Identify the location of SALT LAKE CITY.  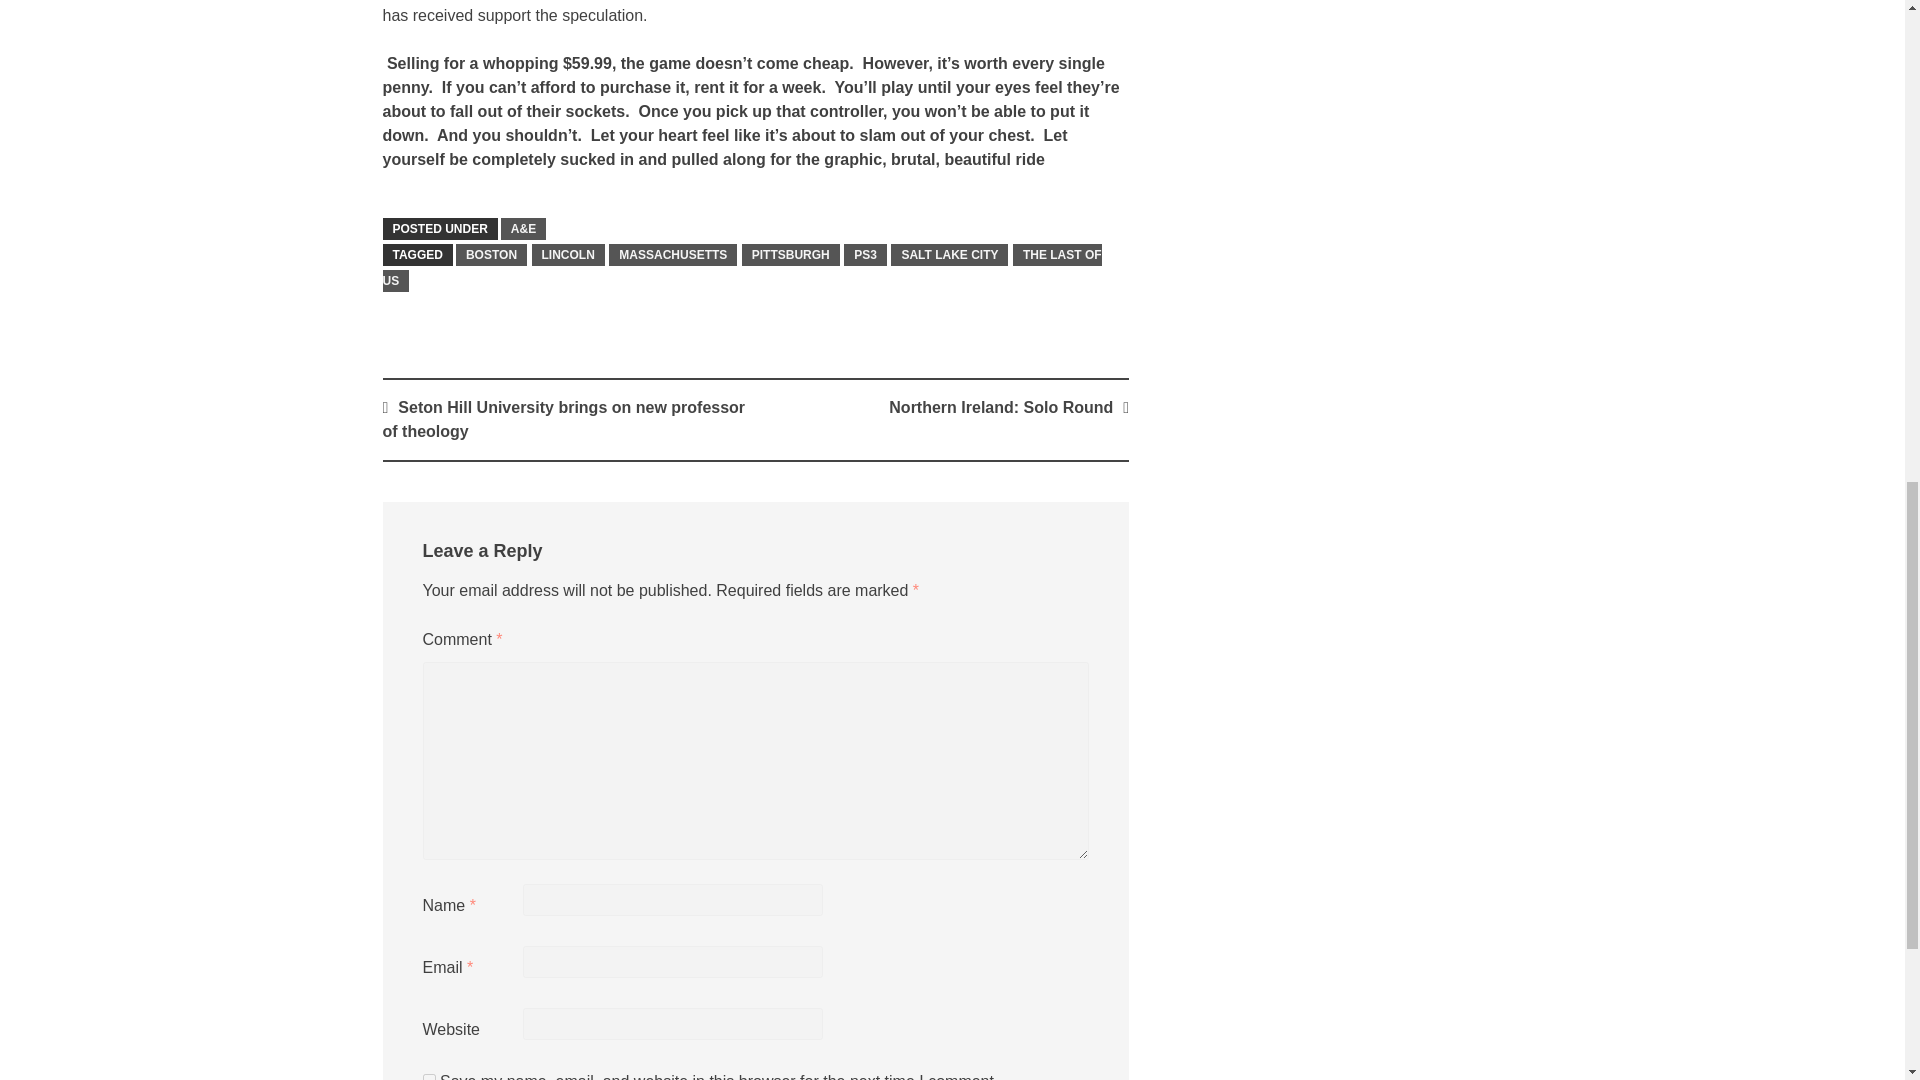
(949, 254).